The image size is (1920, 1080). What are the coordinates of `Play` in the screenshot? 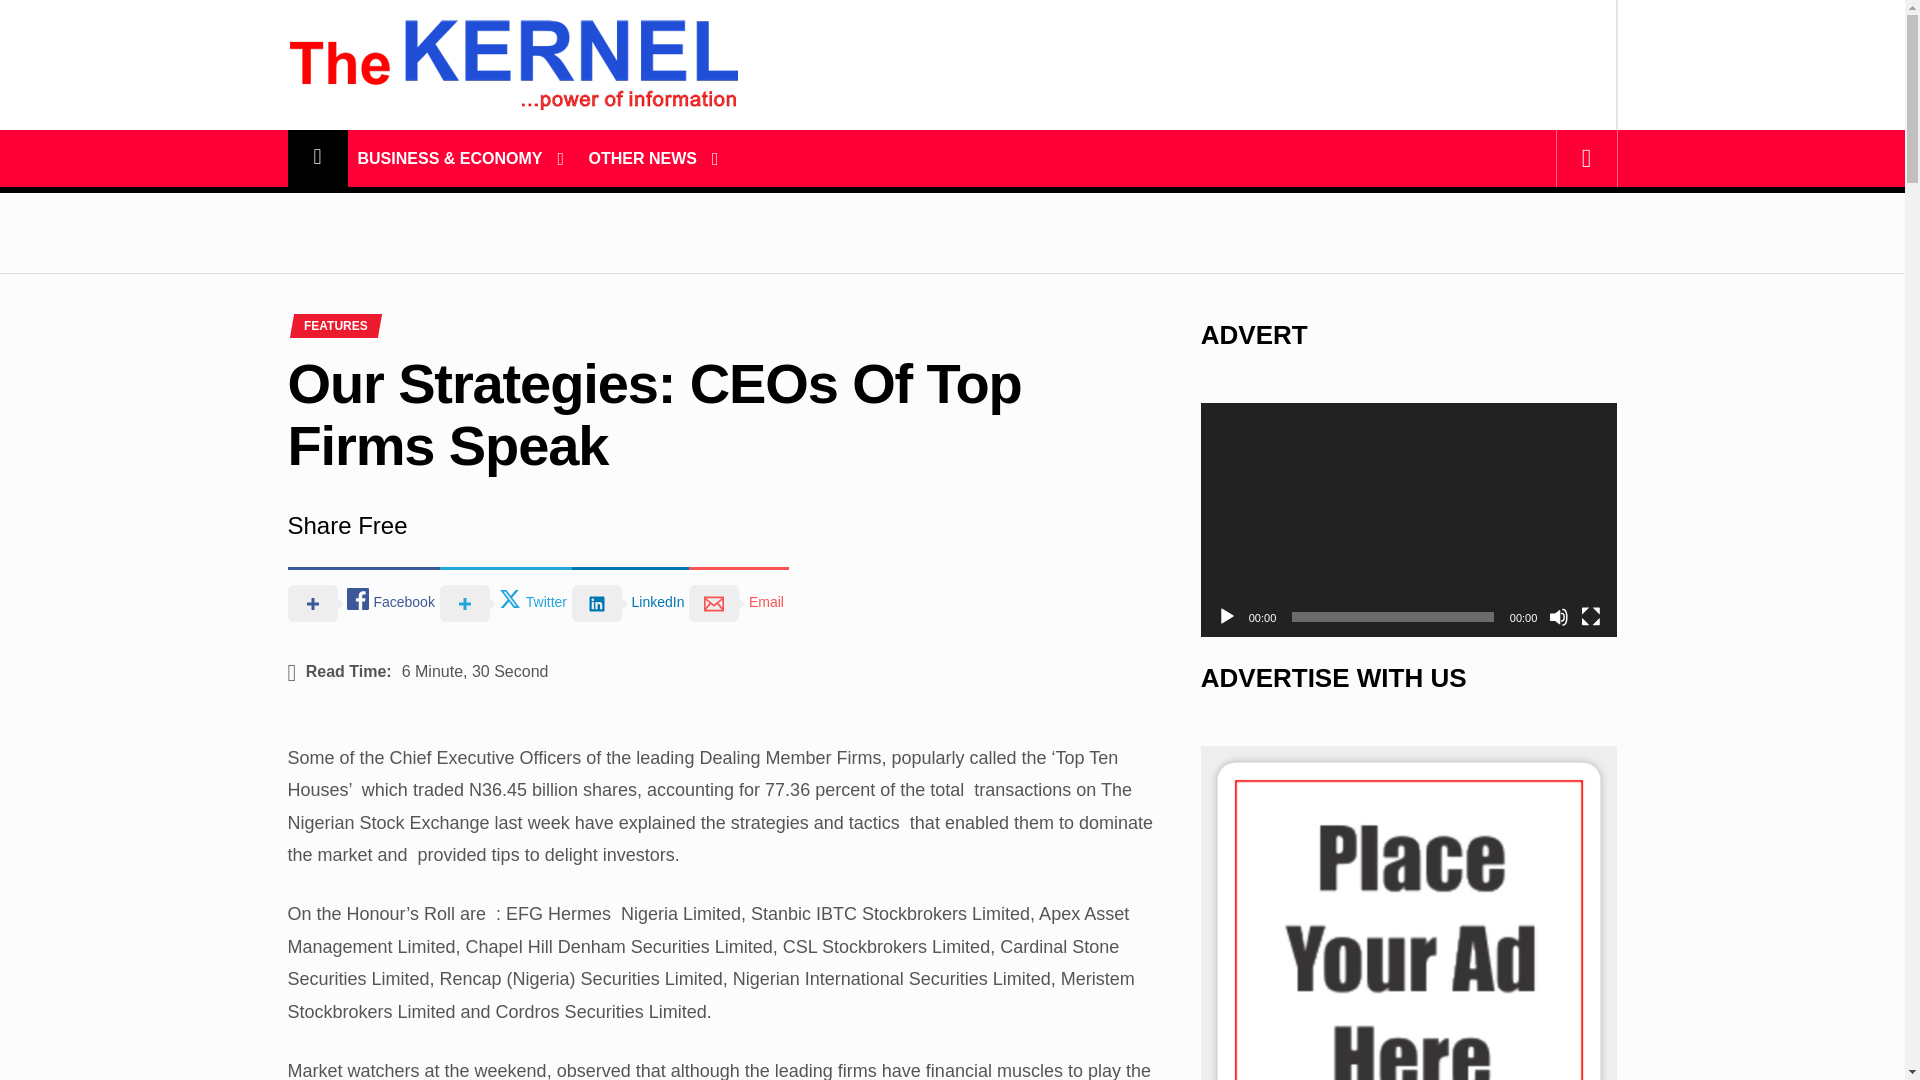 It's located at (1226, 616).